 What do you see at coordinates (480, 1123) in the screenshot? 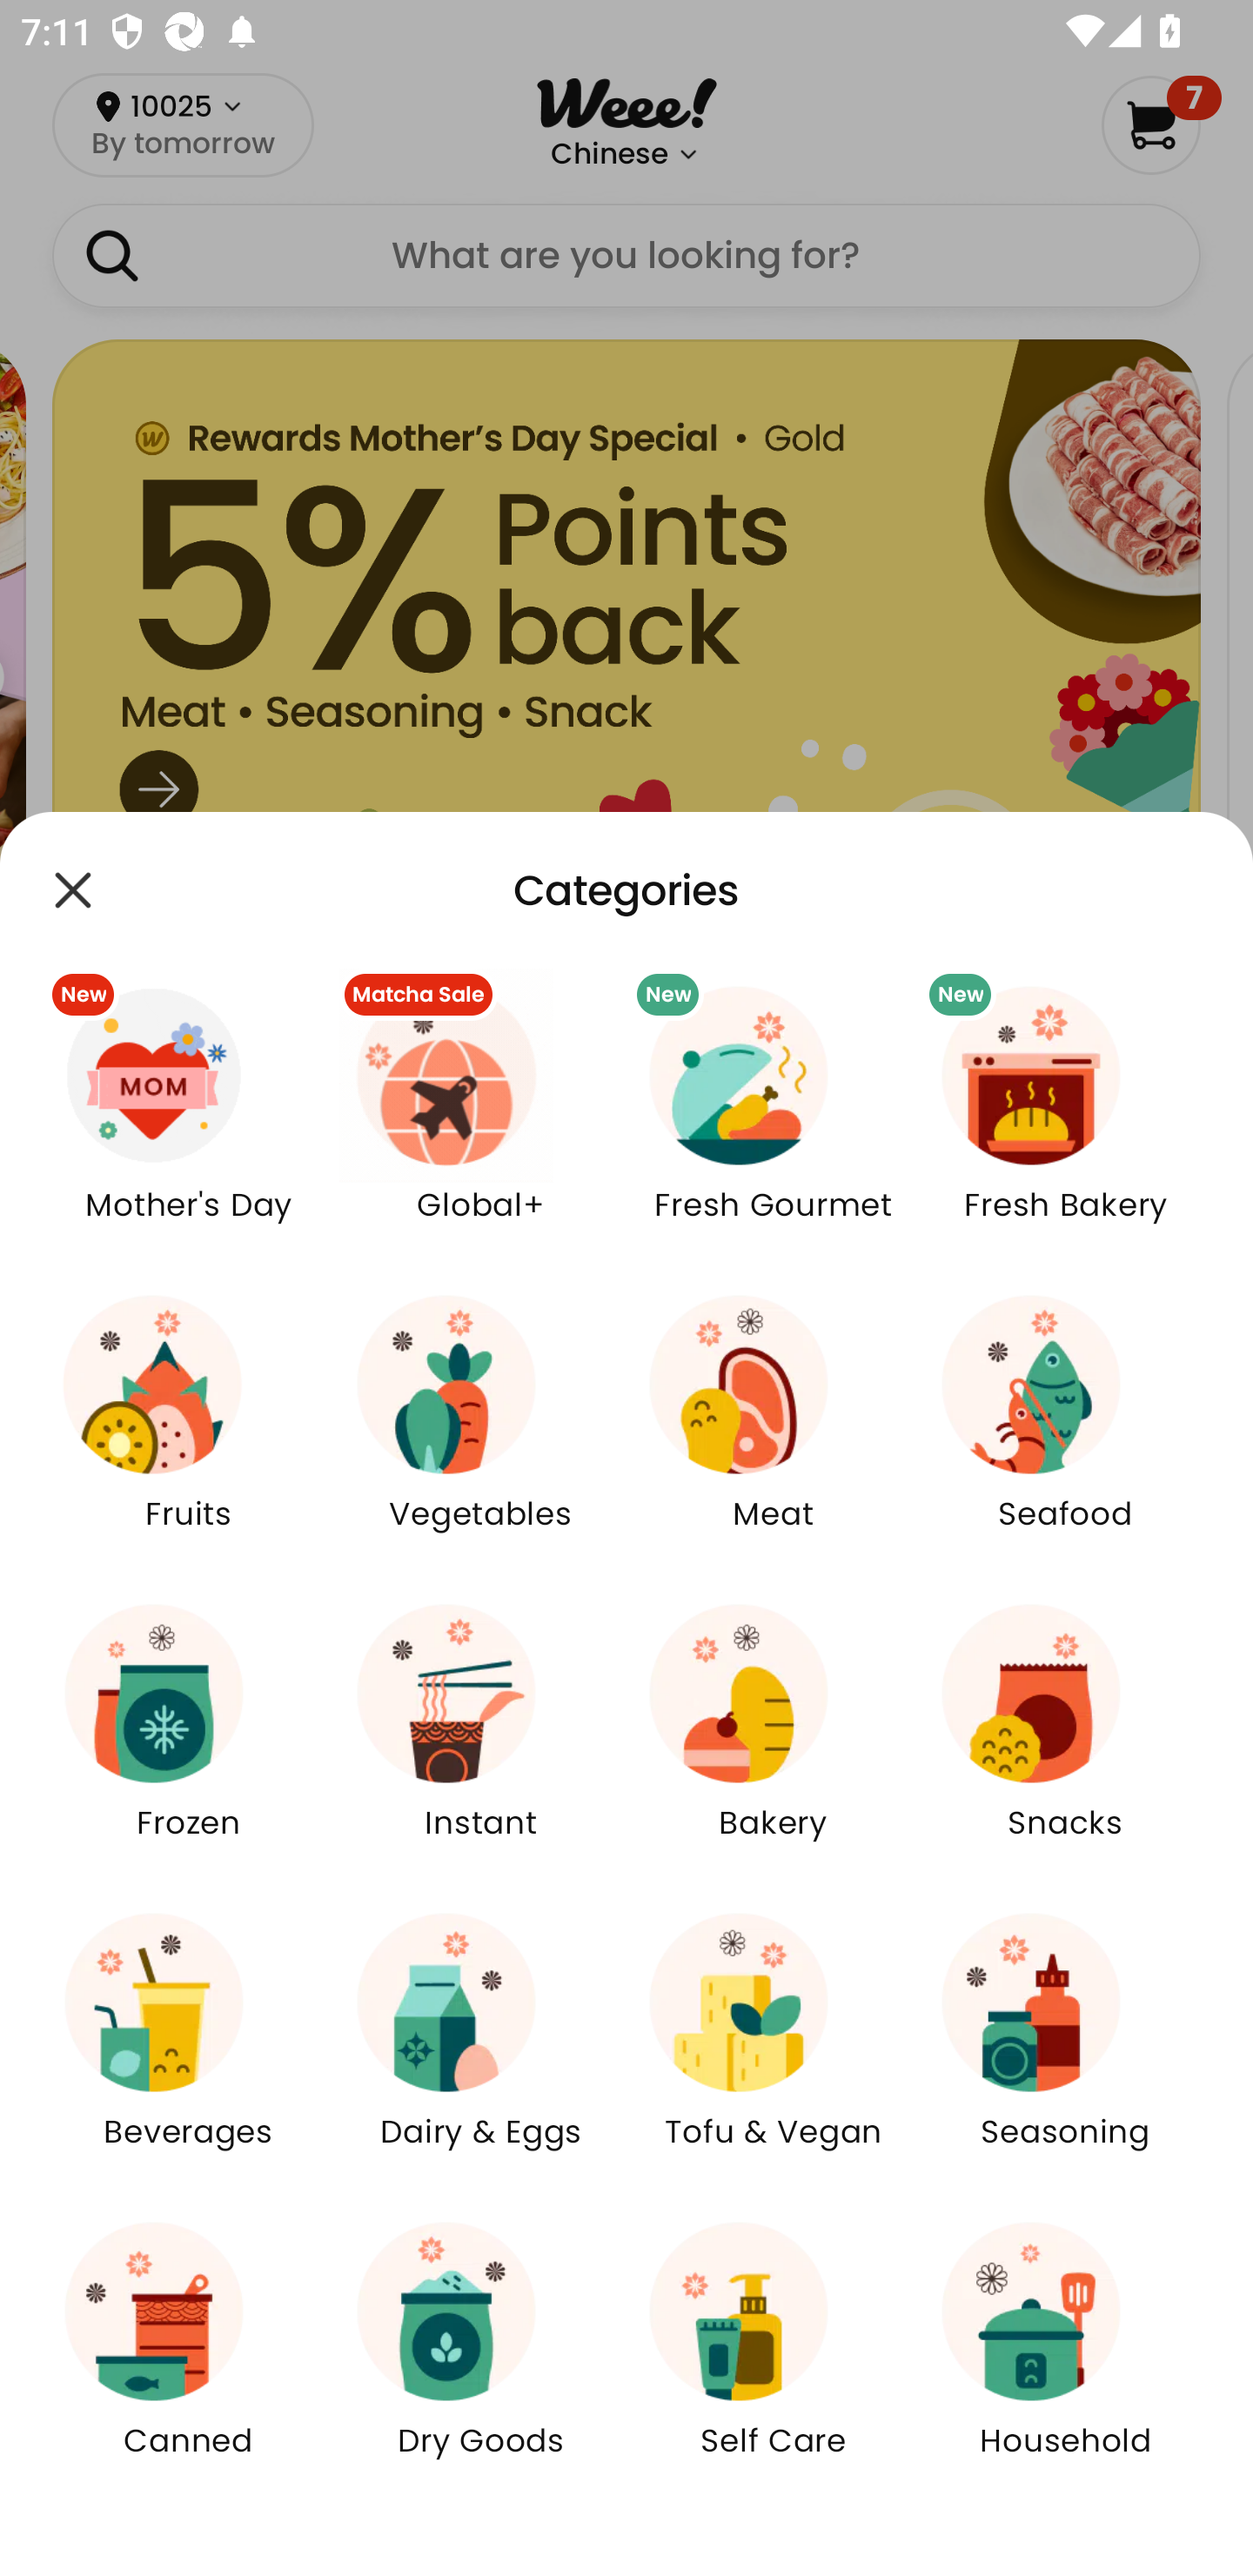
I see `Matcha Sale Global+` at bounding box center [480, 1123].